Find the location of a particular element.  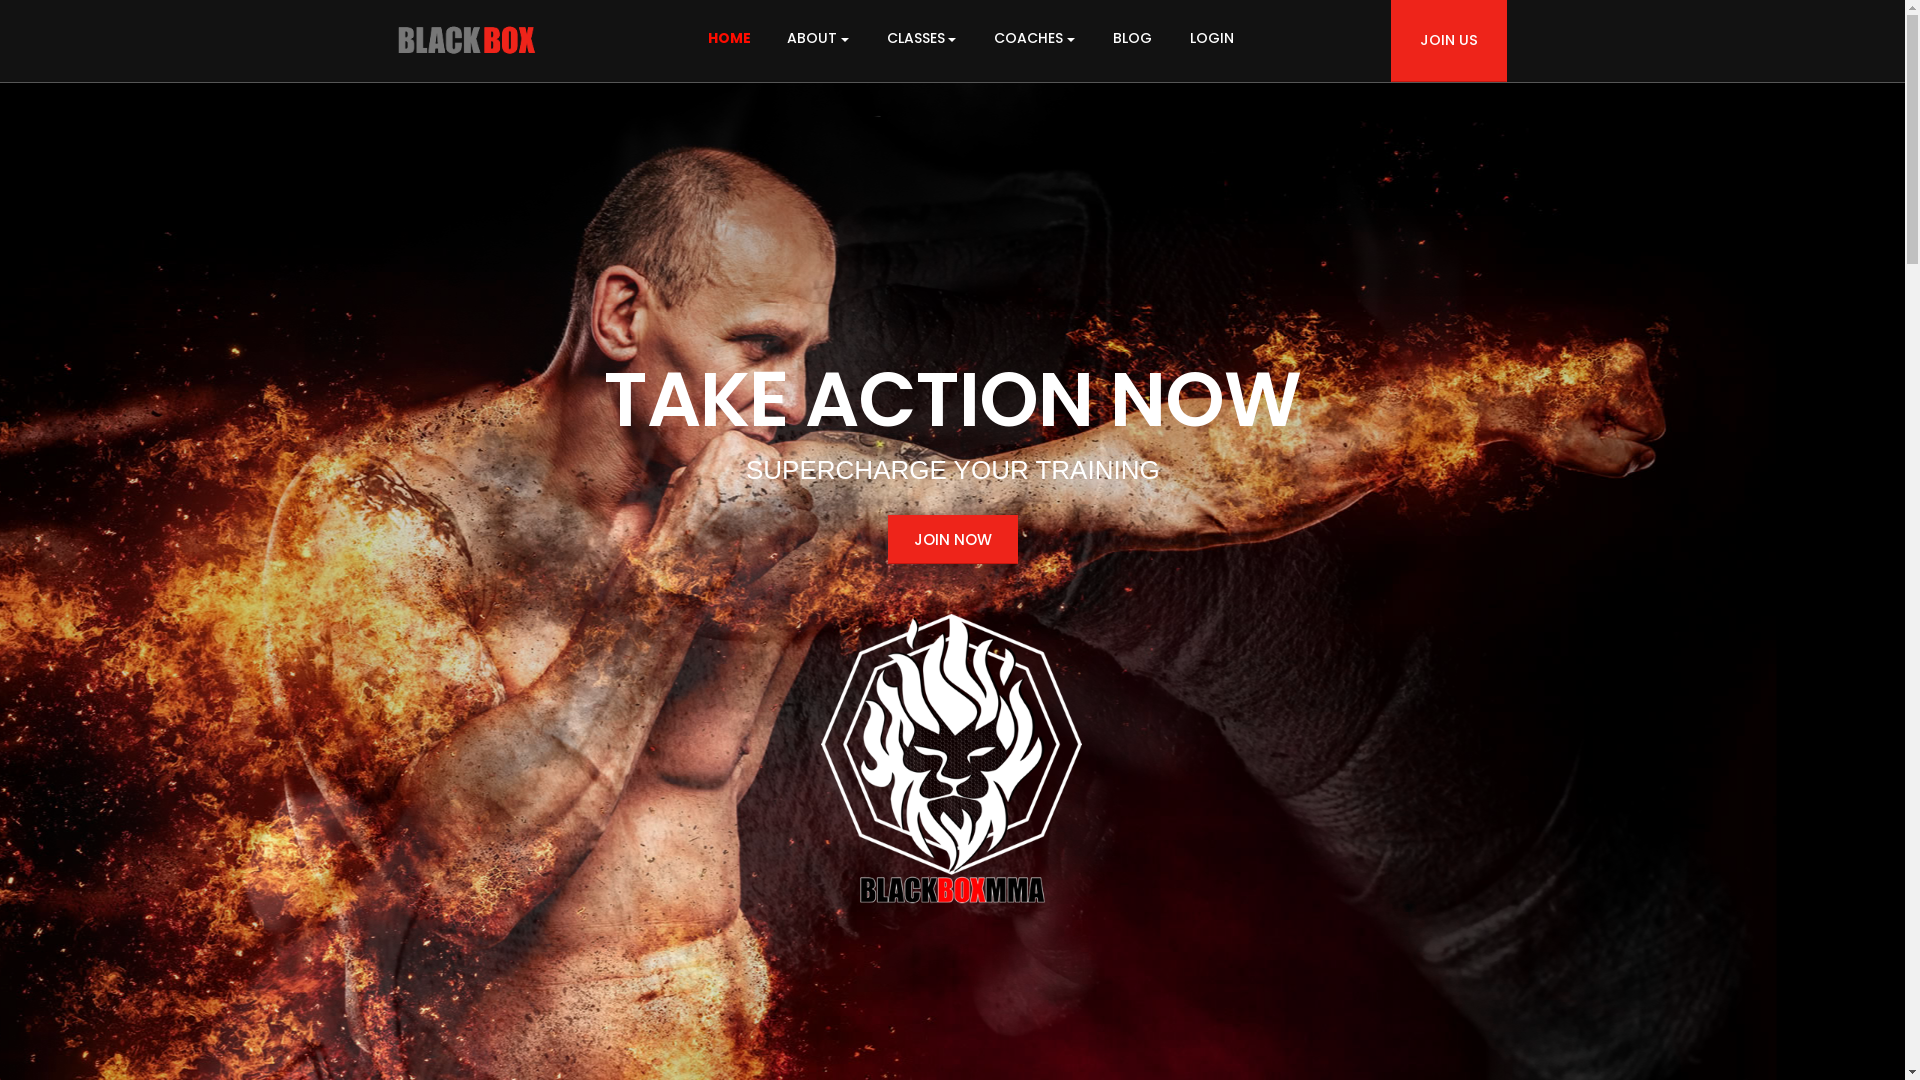

ABOUT is located at coordinates (819, 102).